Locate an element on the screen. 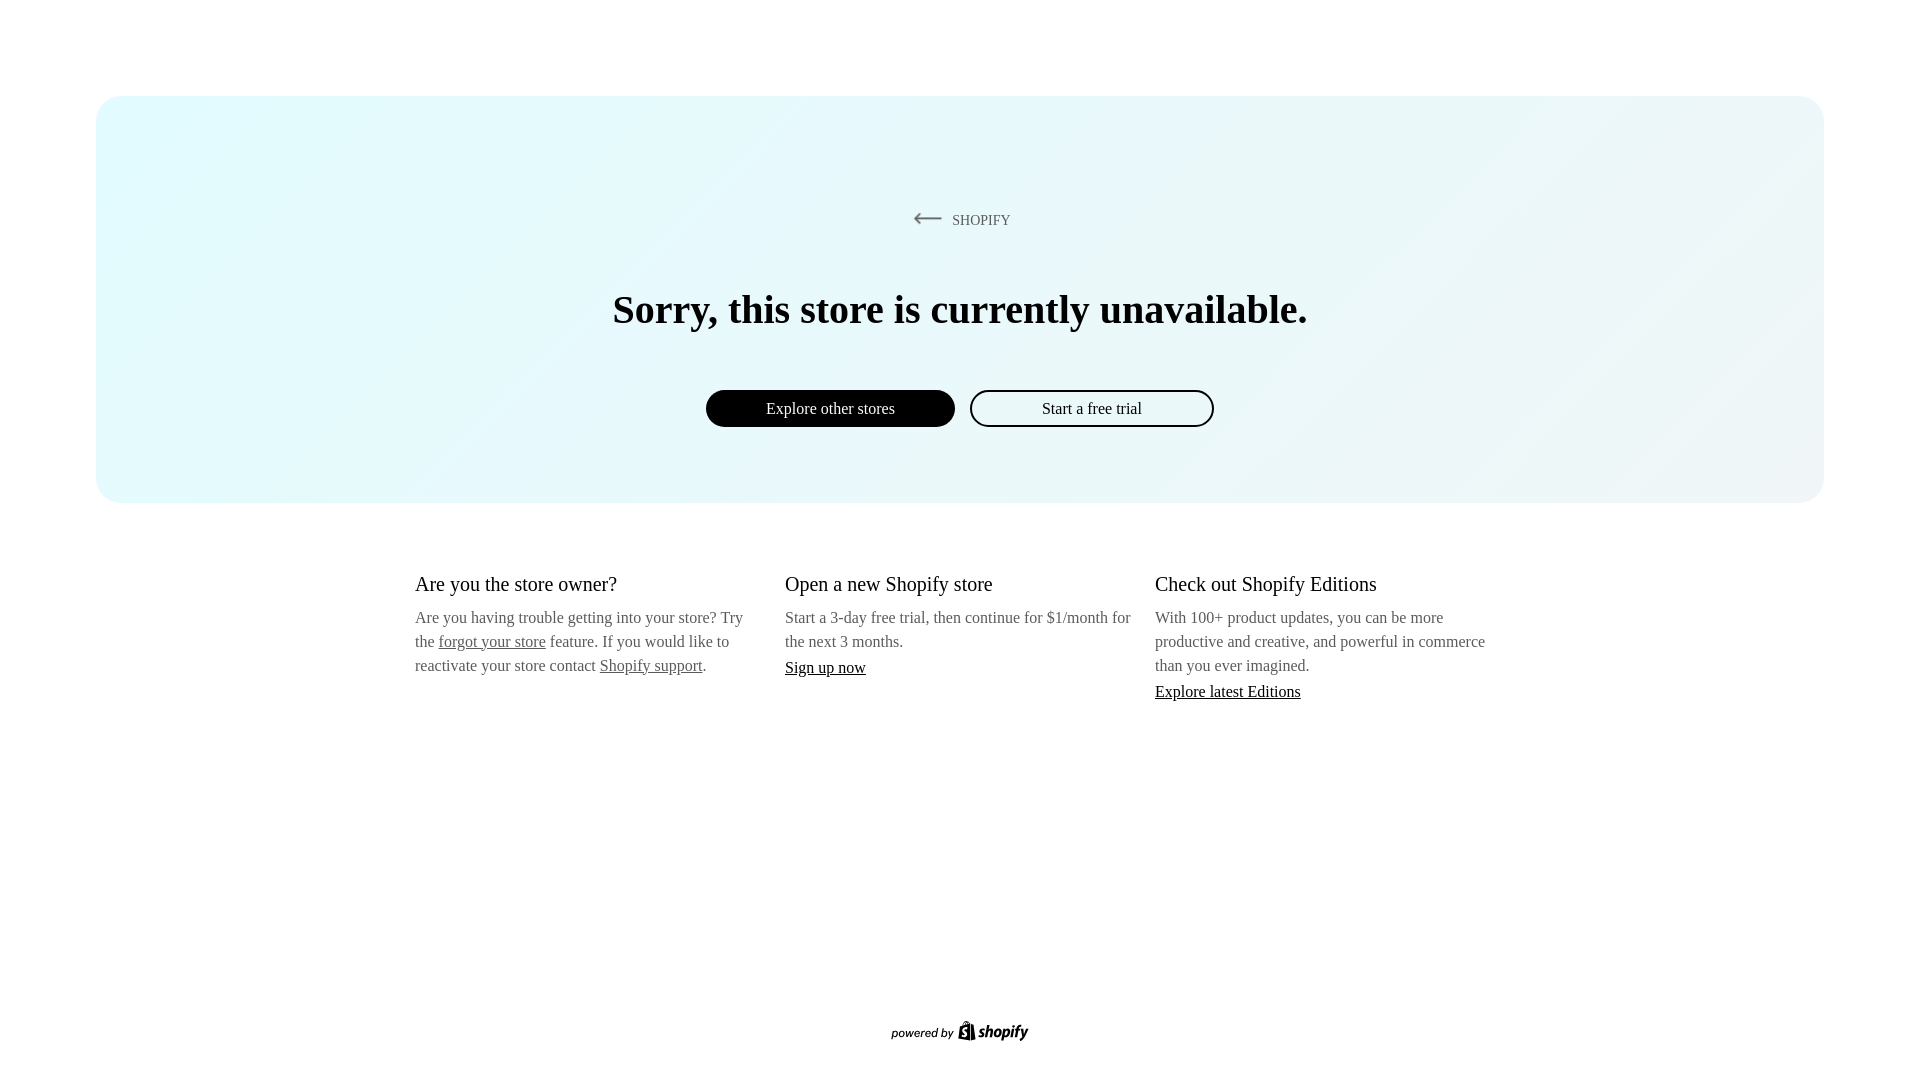 The height and width of the screenshot is (1080, 1920). Shopify support is located at coordinates (650, 664).